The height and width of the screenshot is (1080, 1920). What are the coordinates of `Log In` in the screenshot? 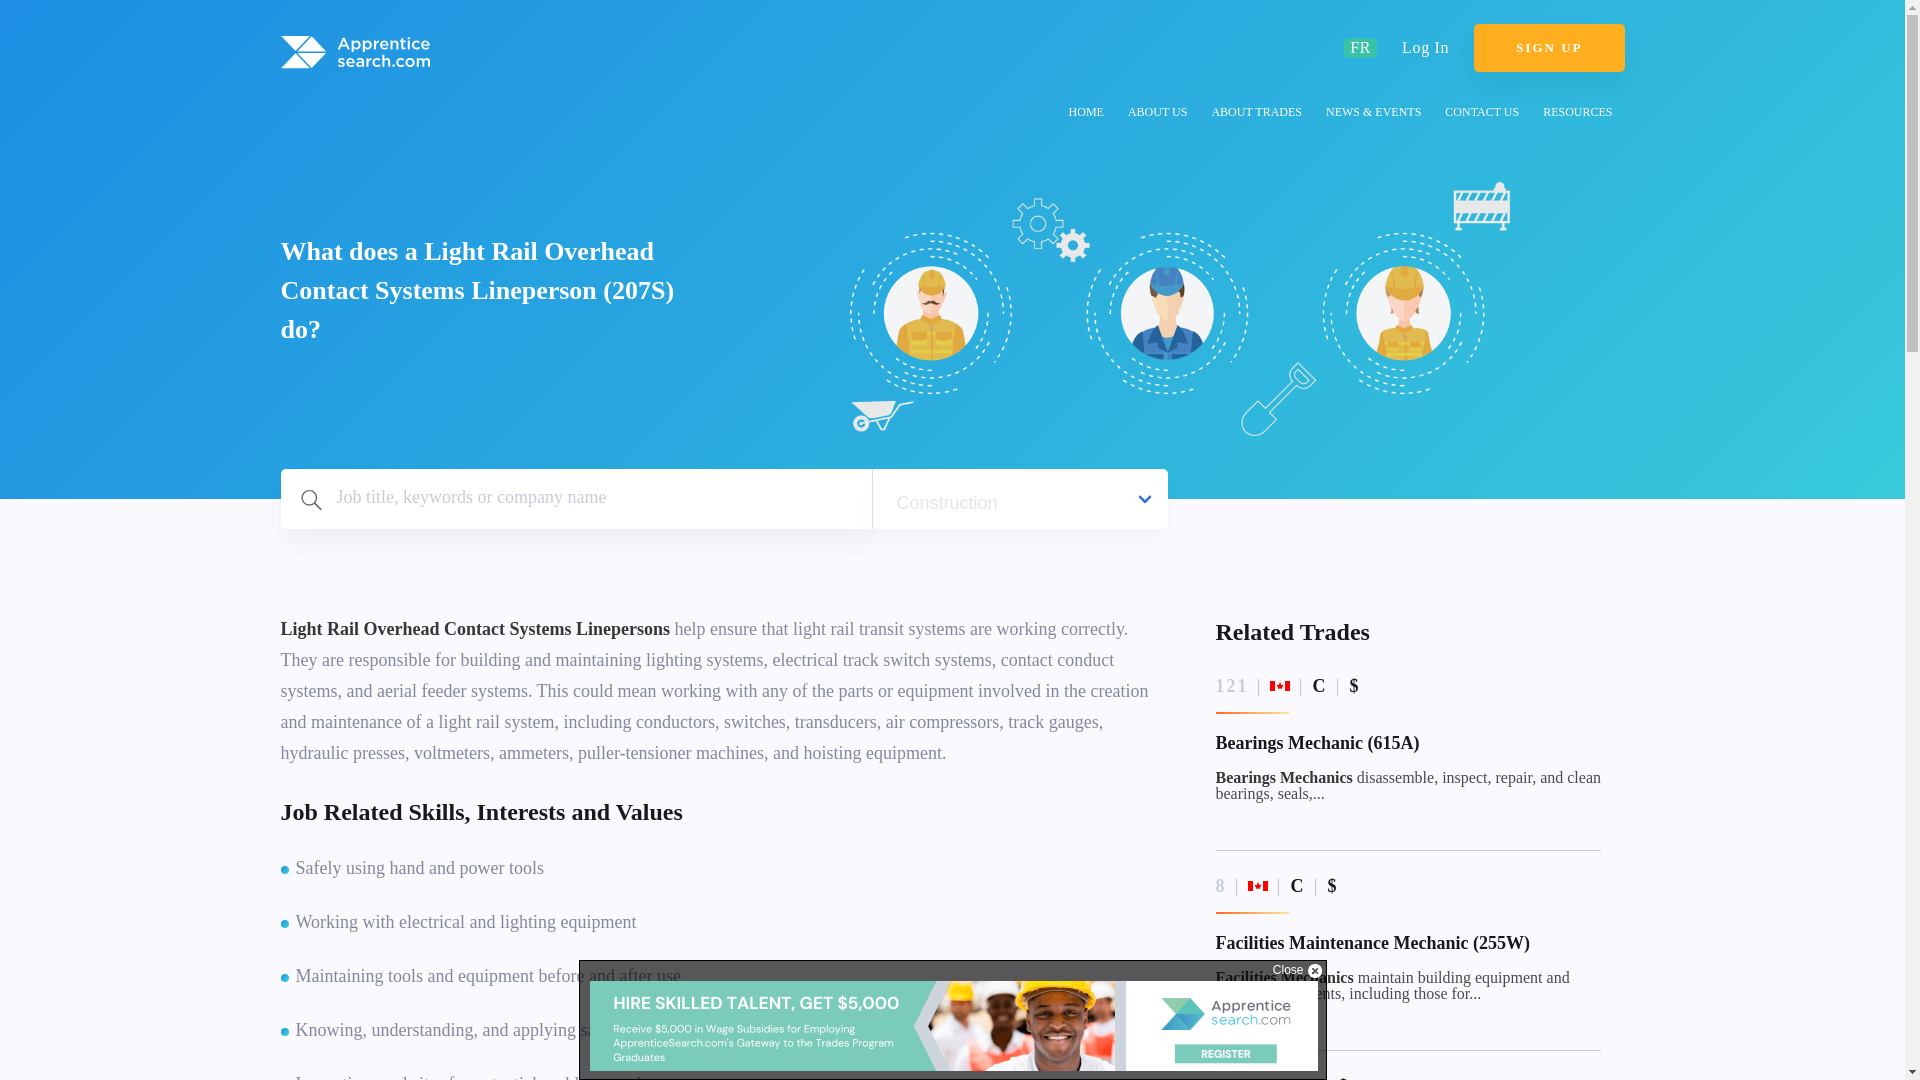 It's located at (1425, 48).